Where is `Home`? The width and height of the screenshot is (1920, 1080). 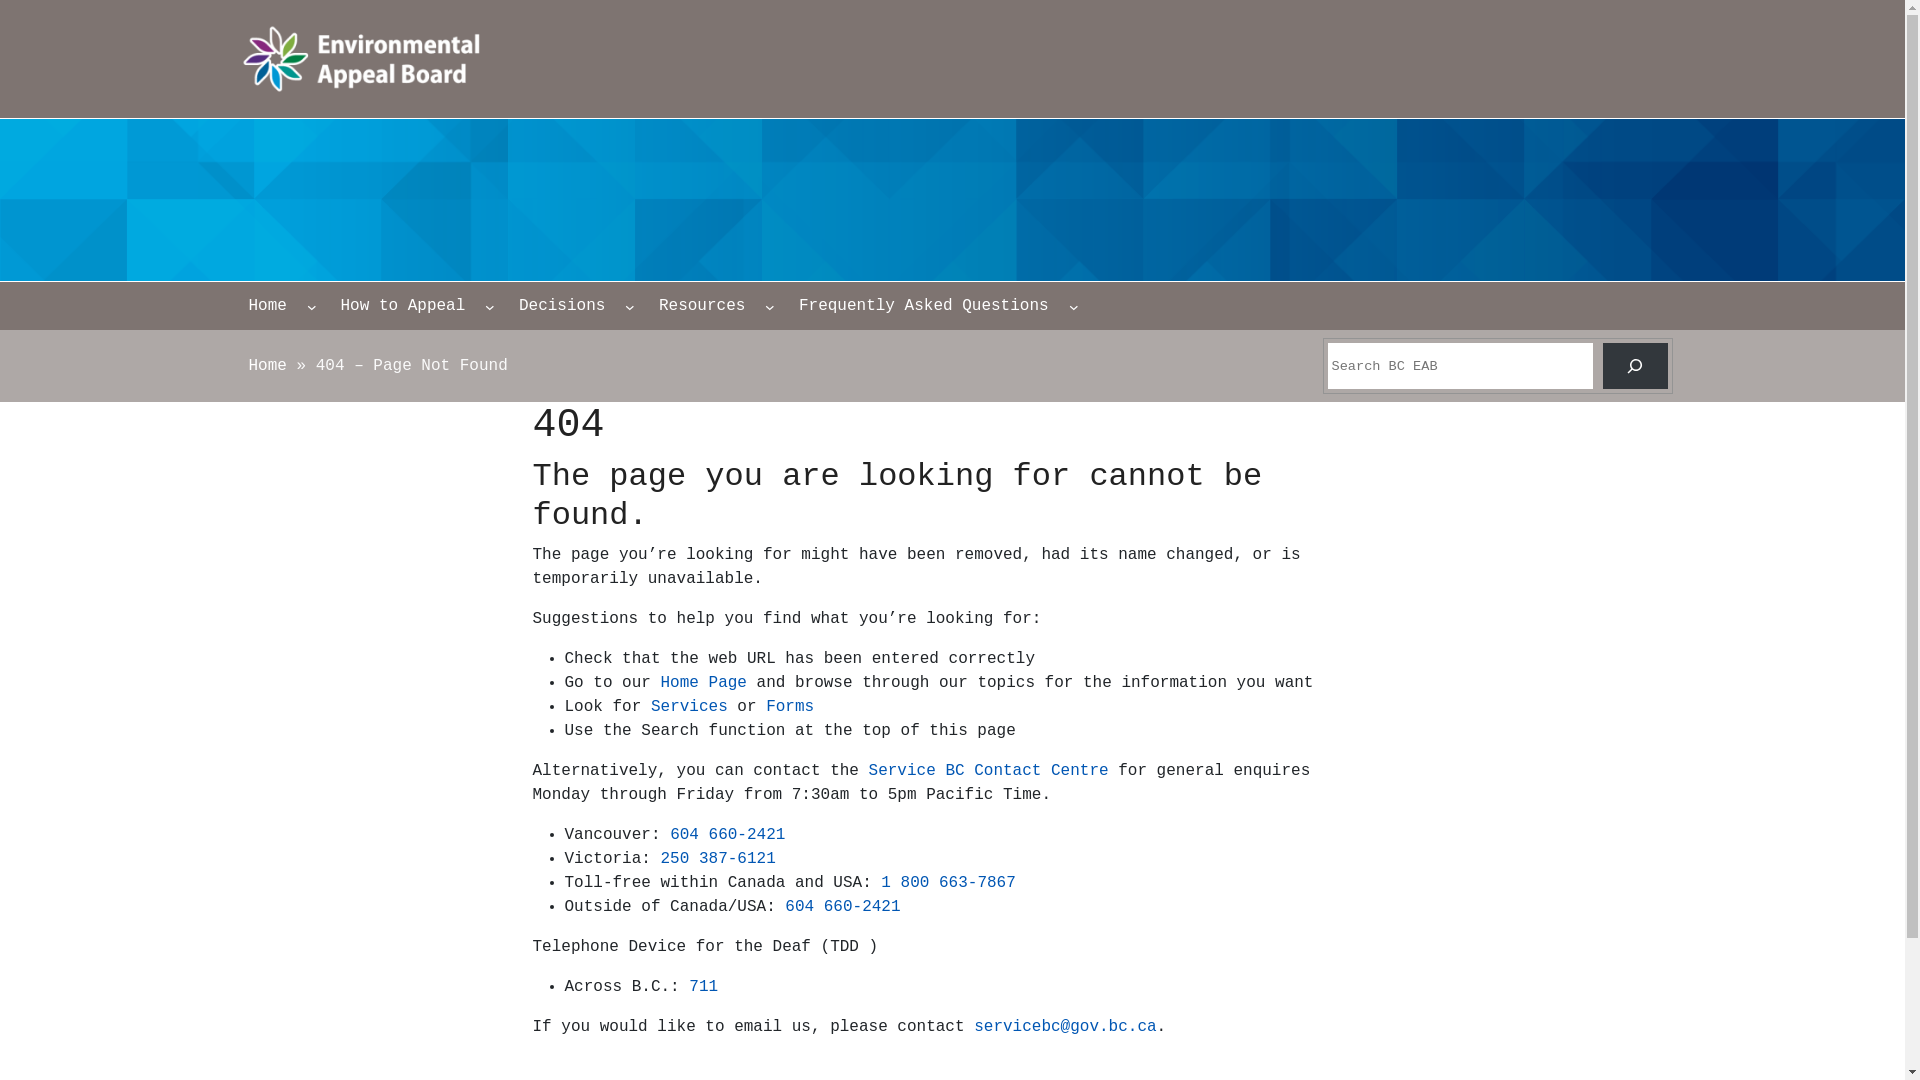 Home is located at coordinates (267, 306).